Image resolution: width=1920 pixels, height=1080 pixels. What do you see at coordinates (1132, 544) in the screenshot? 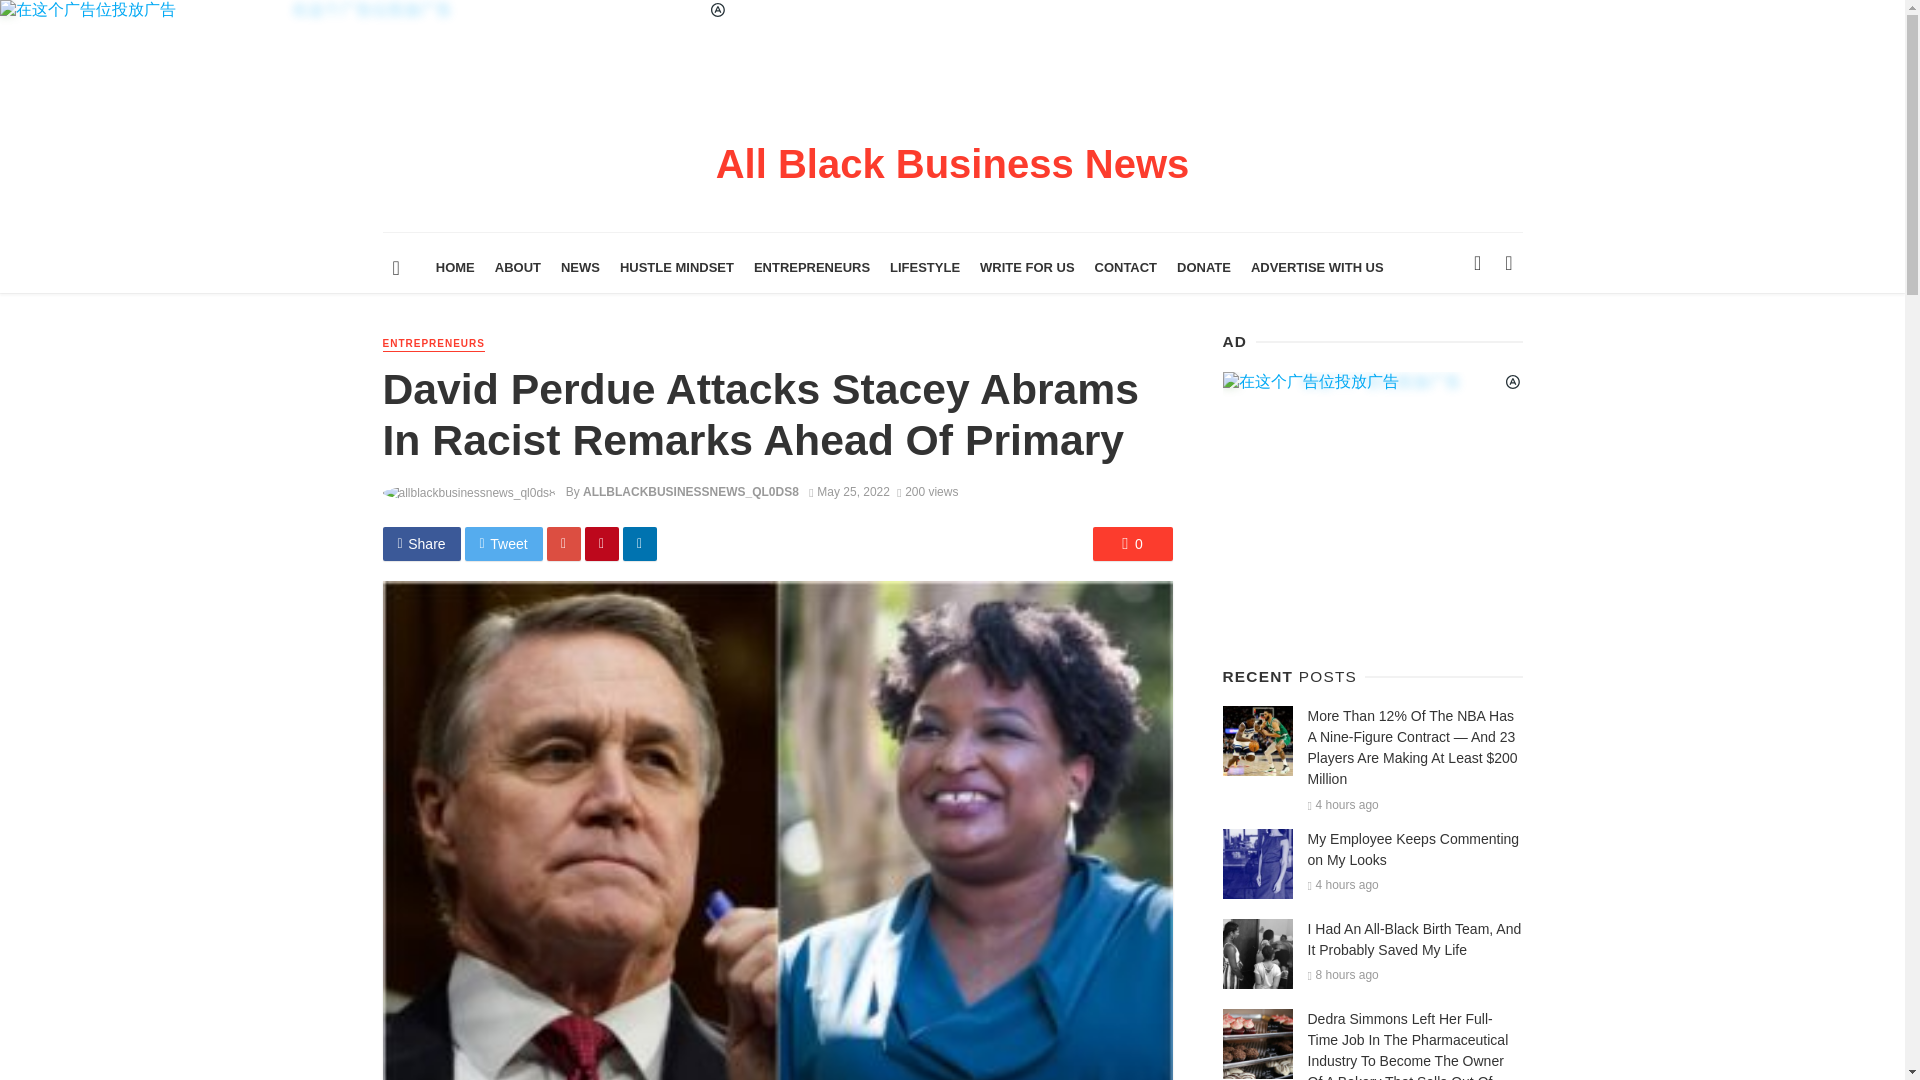
I see `0` at bounding box center [1132, 544].